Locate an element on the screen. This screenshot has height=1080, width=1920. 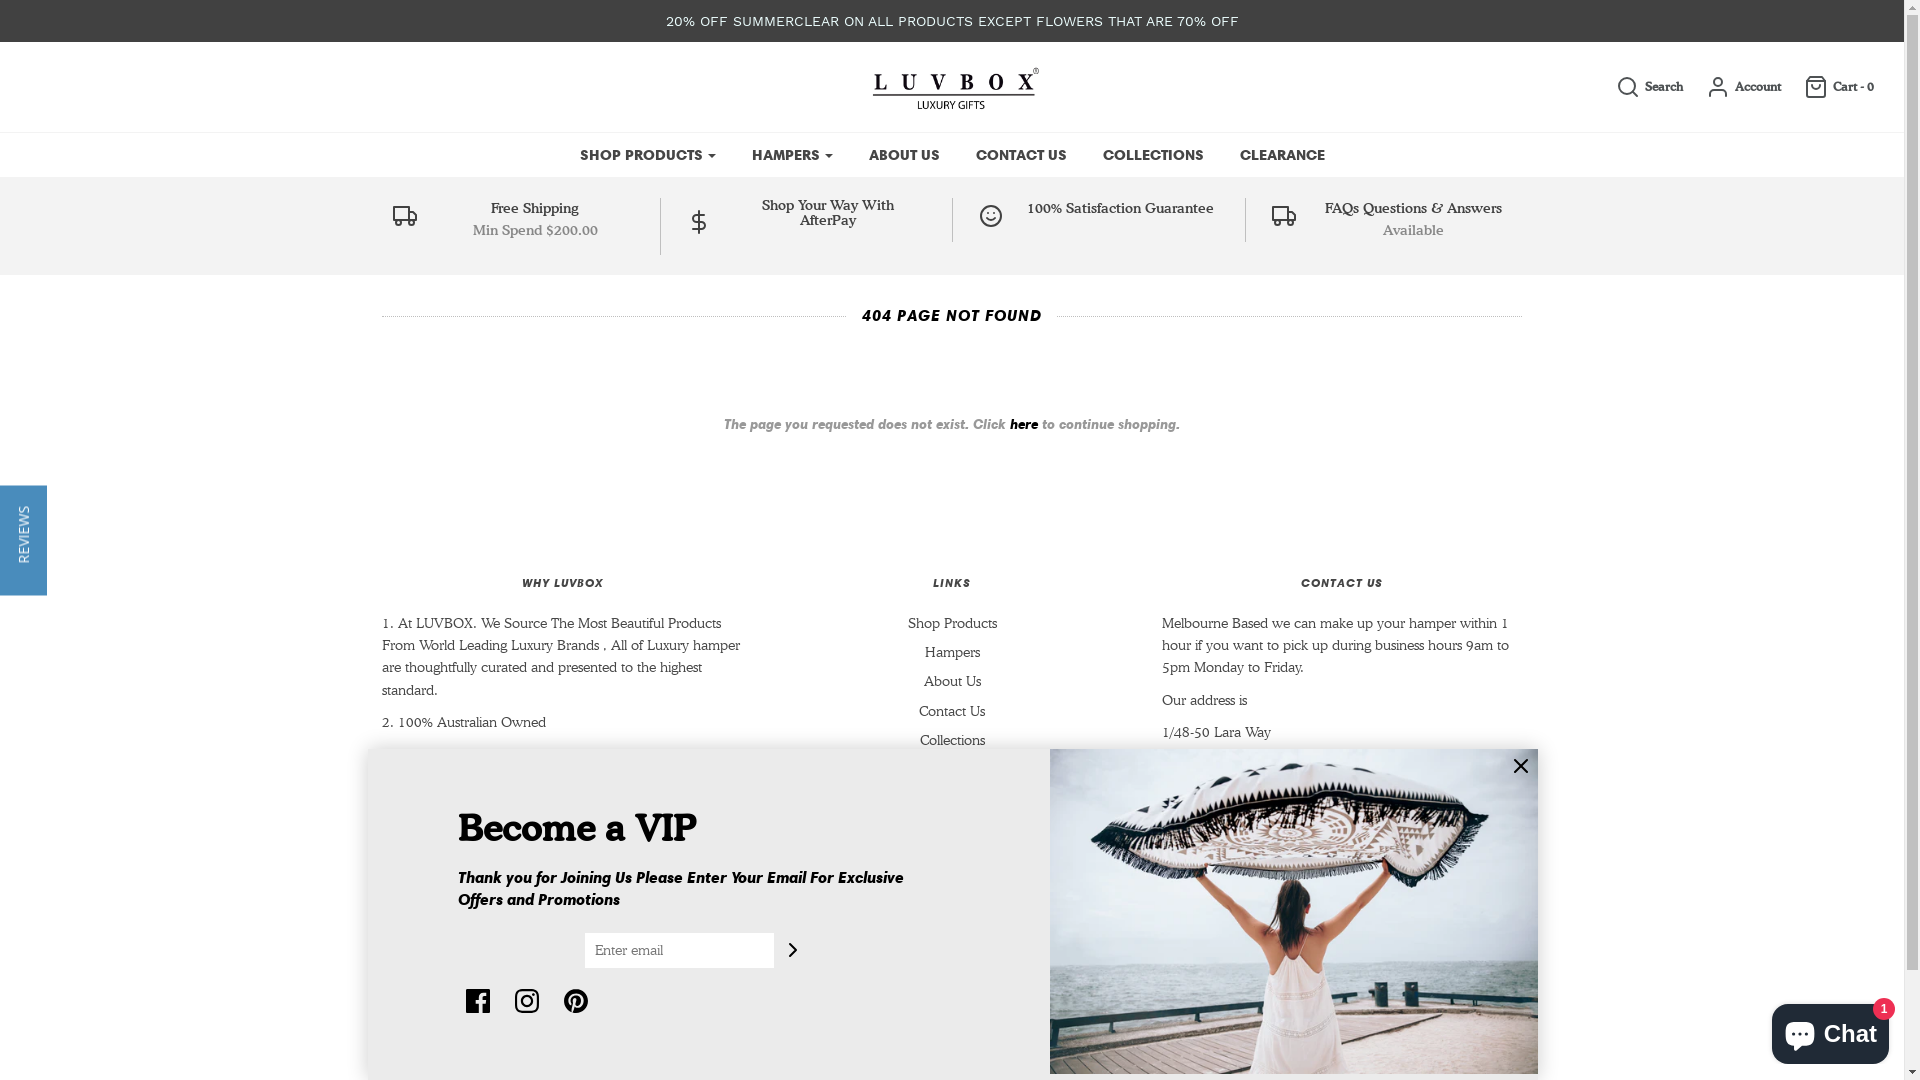
Clearance is located at coordinates (952, 774).